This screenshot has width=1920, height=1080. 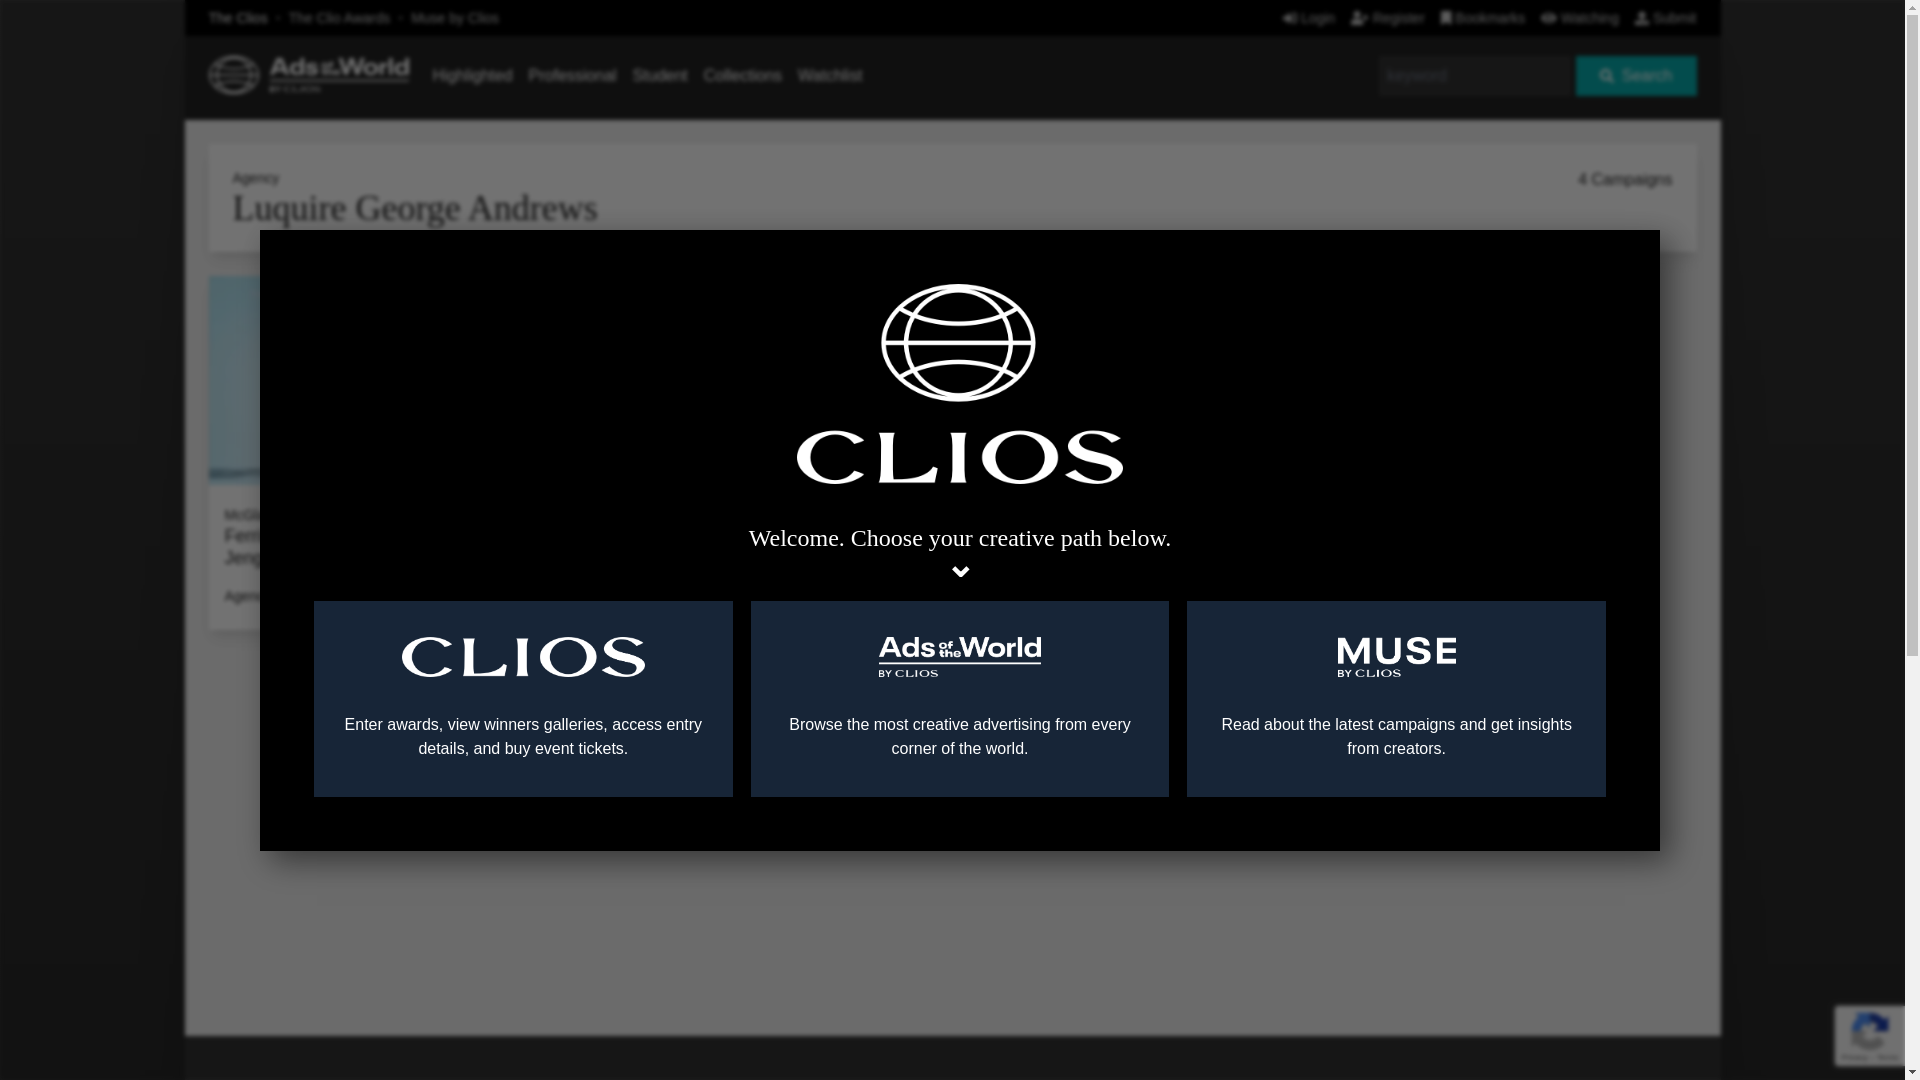 What do you see at coordinates (1308, 17) in the screenshot?
I see `Login` at bounding box center [1308, 17].